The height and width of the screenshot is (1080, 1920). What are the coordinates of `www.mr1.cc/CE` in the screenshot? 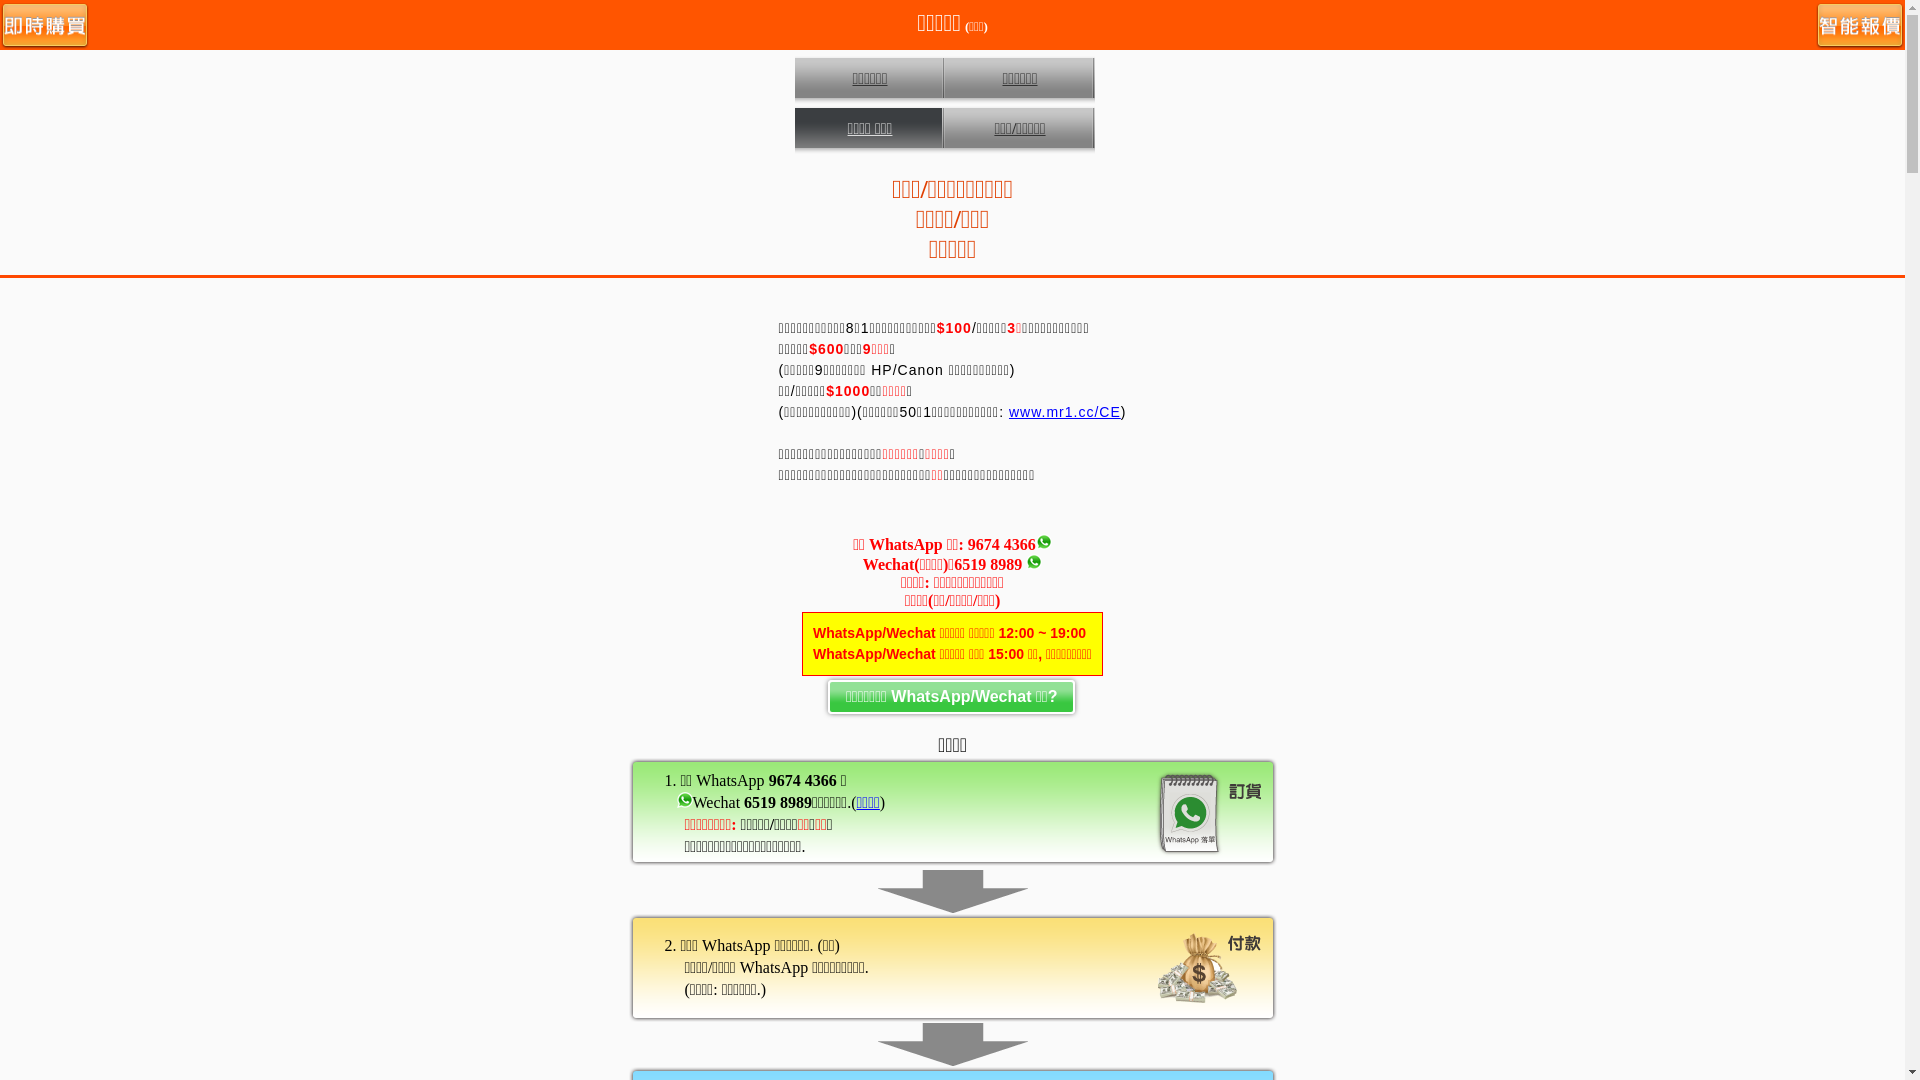 It's located at (1065, 412).